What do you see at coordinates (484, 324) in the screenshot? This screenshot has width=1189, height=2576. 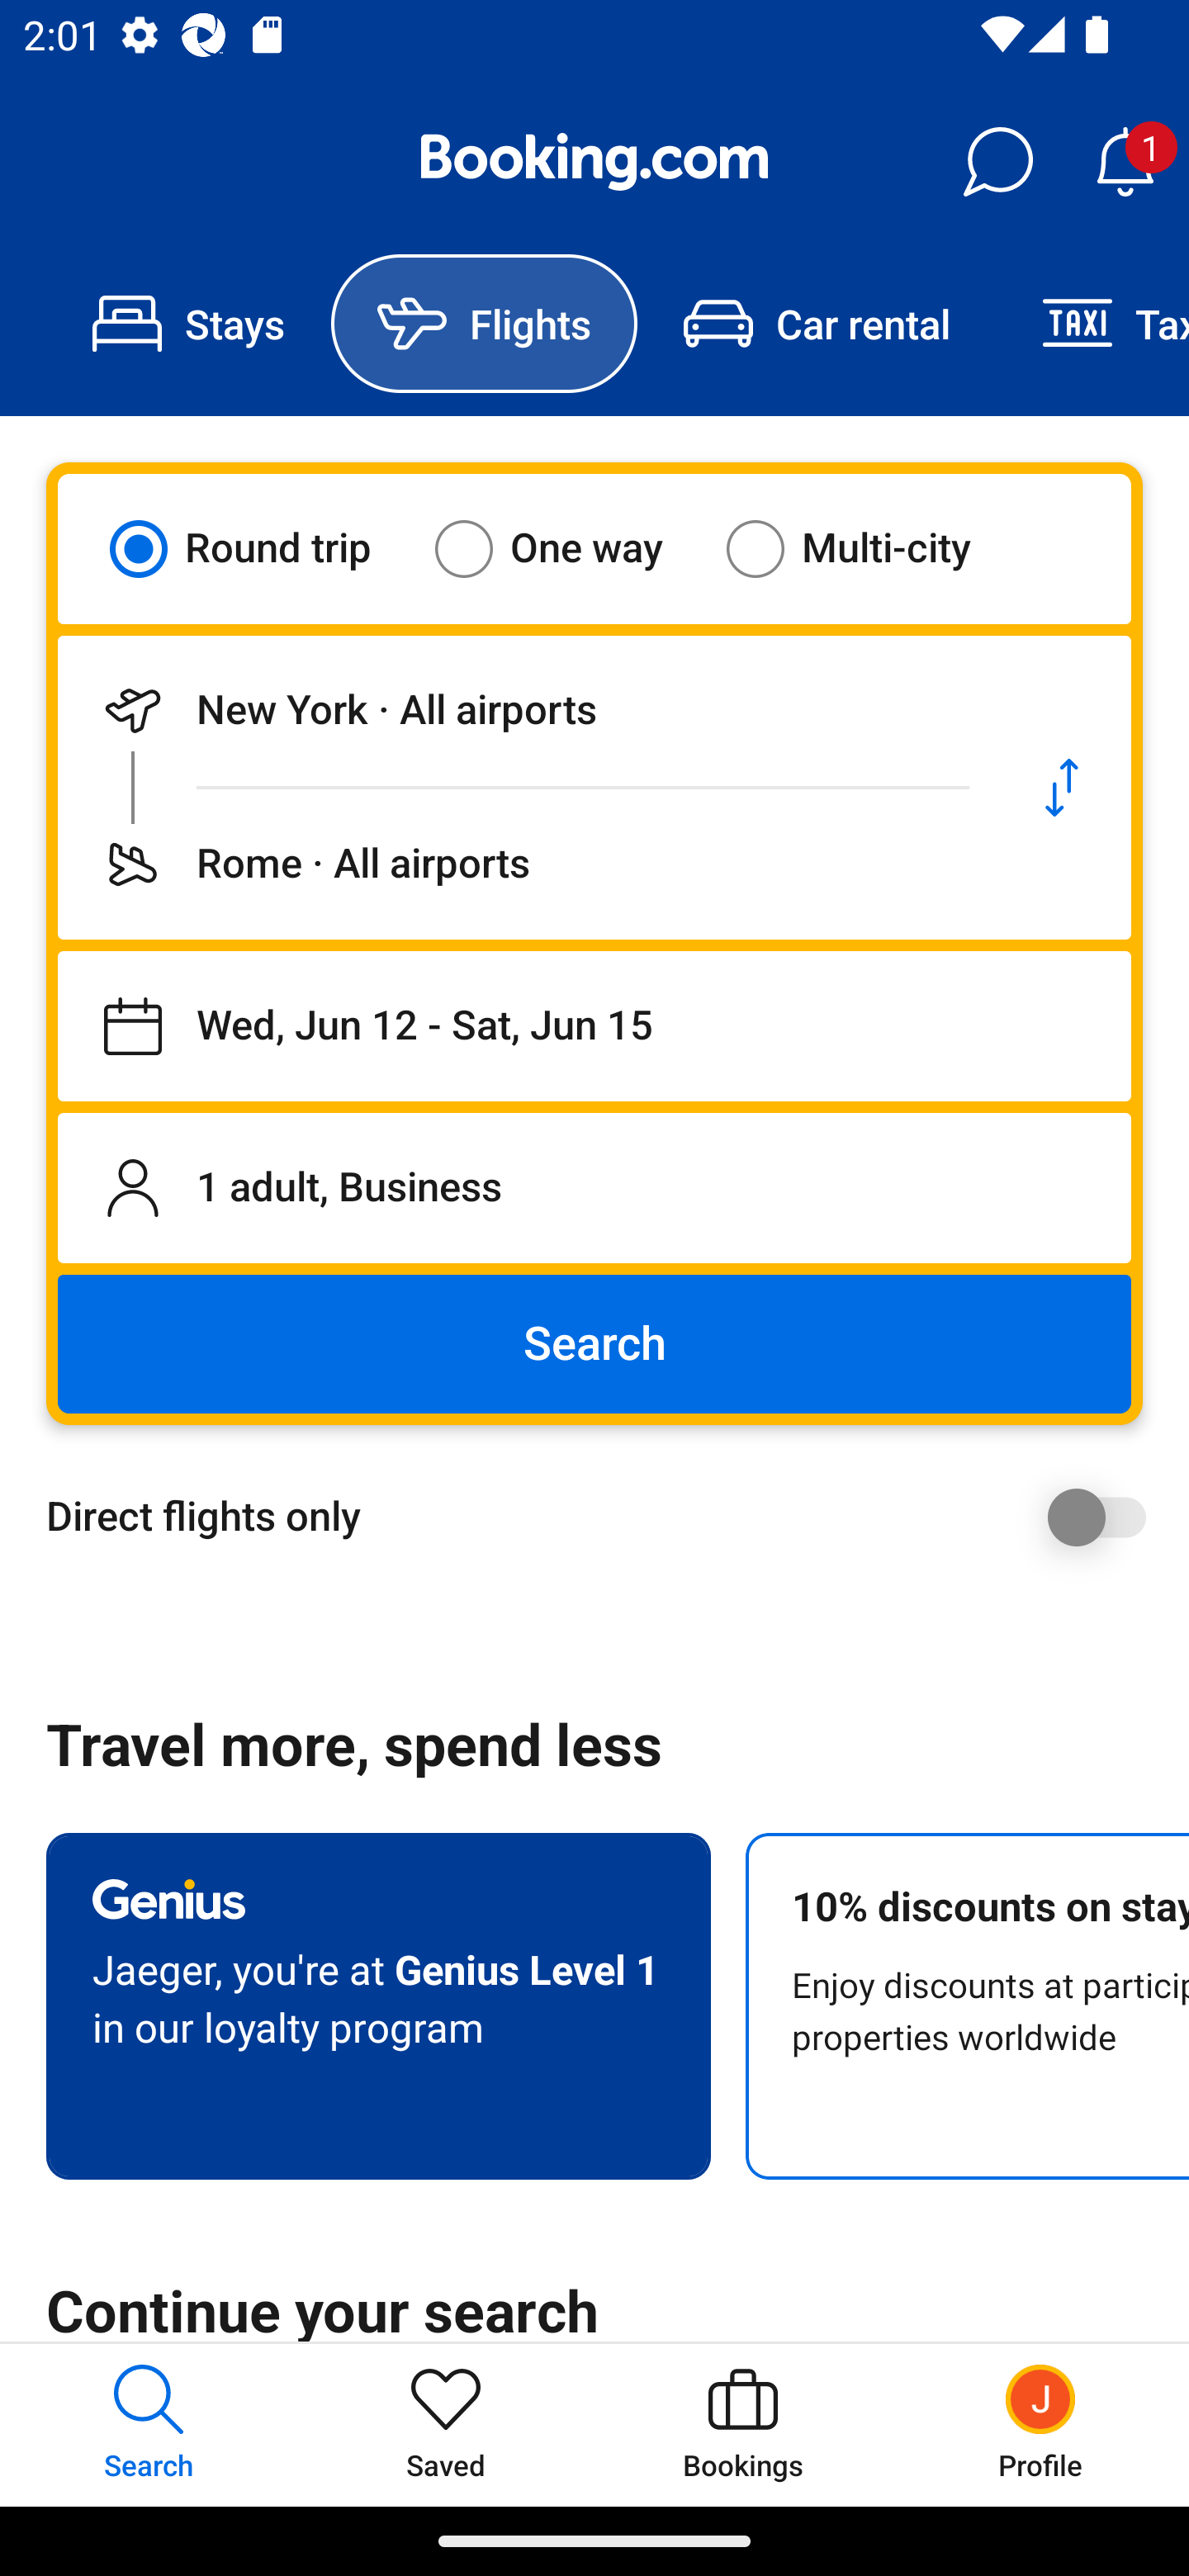 I see `Flights` at bounding box center [484, 324].